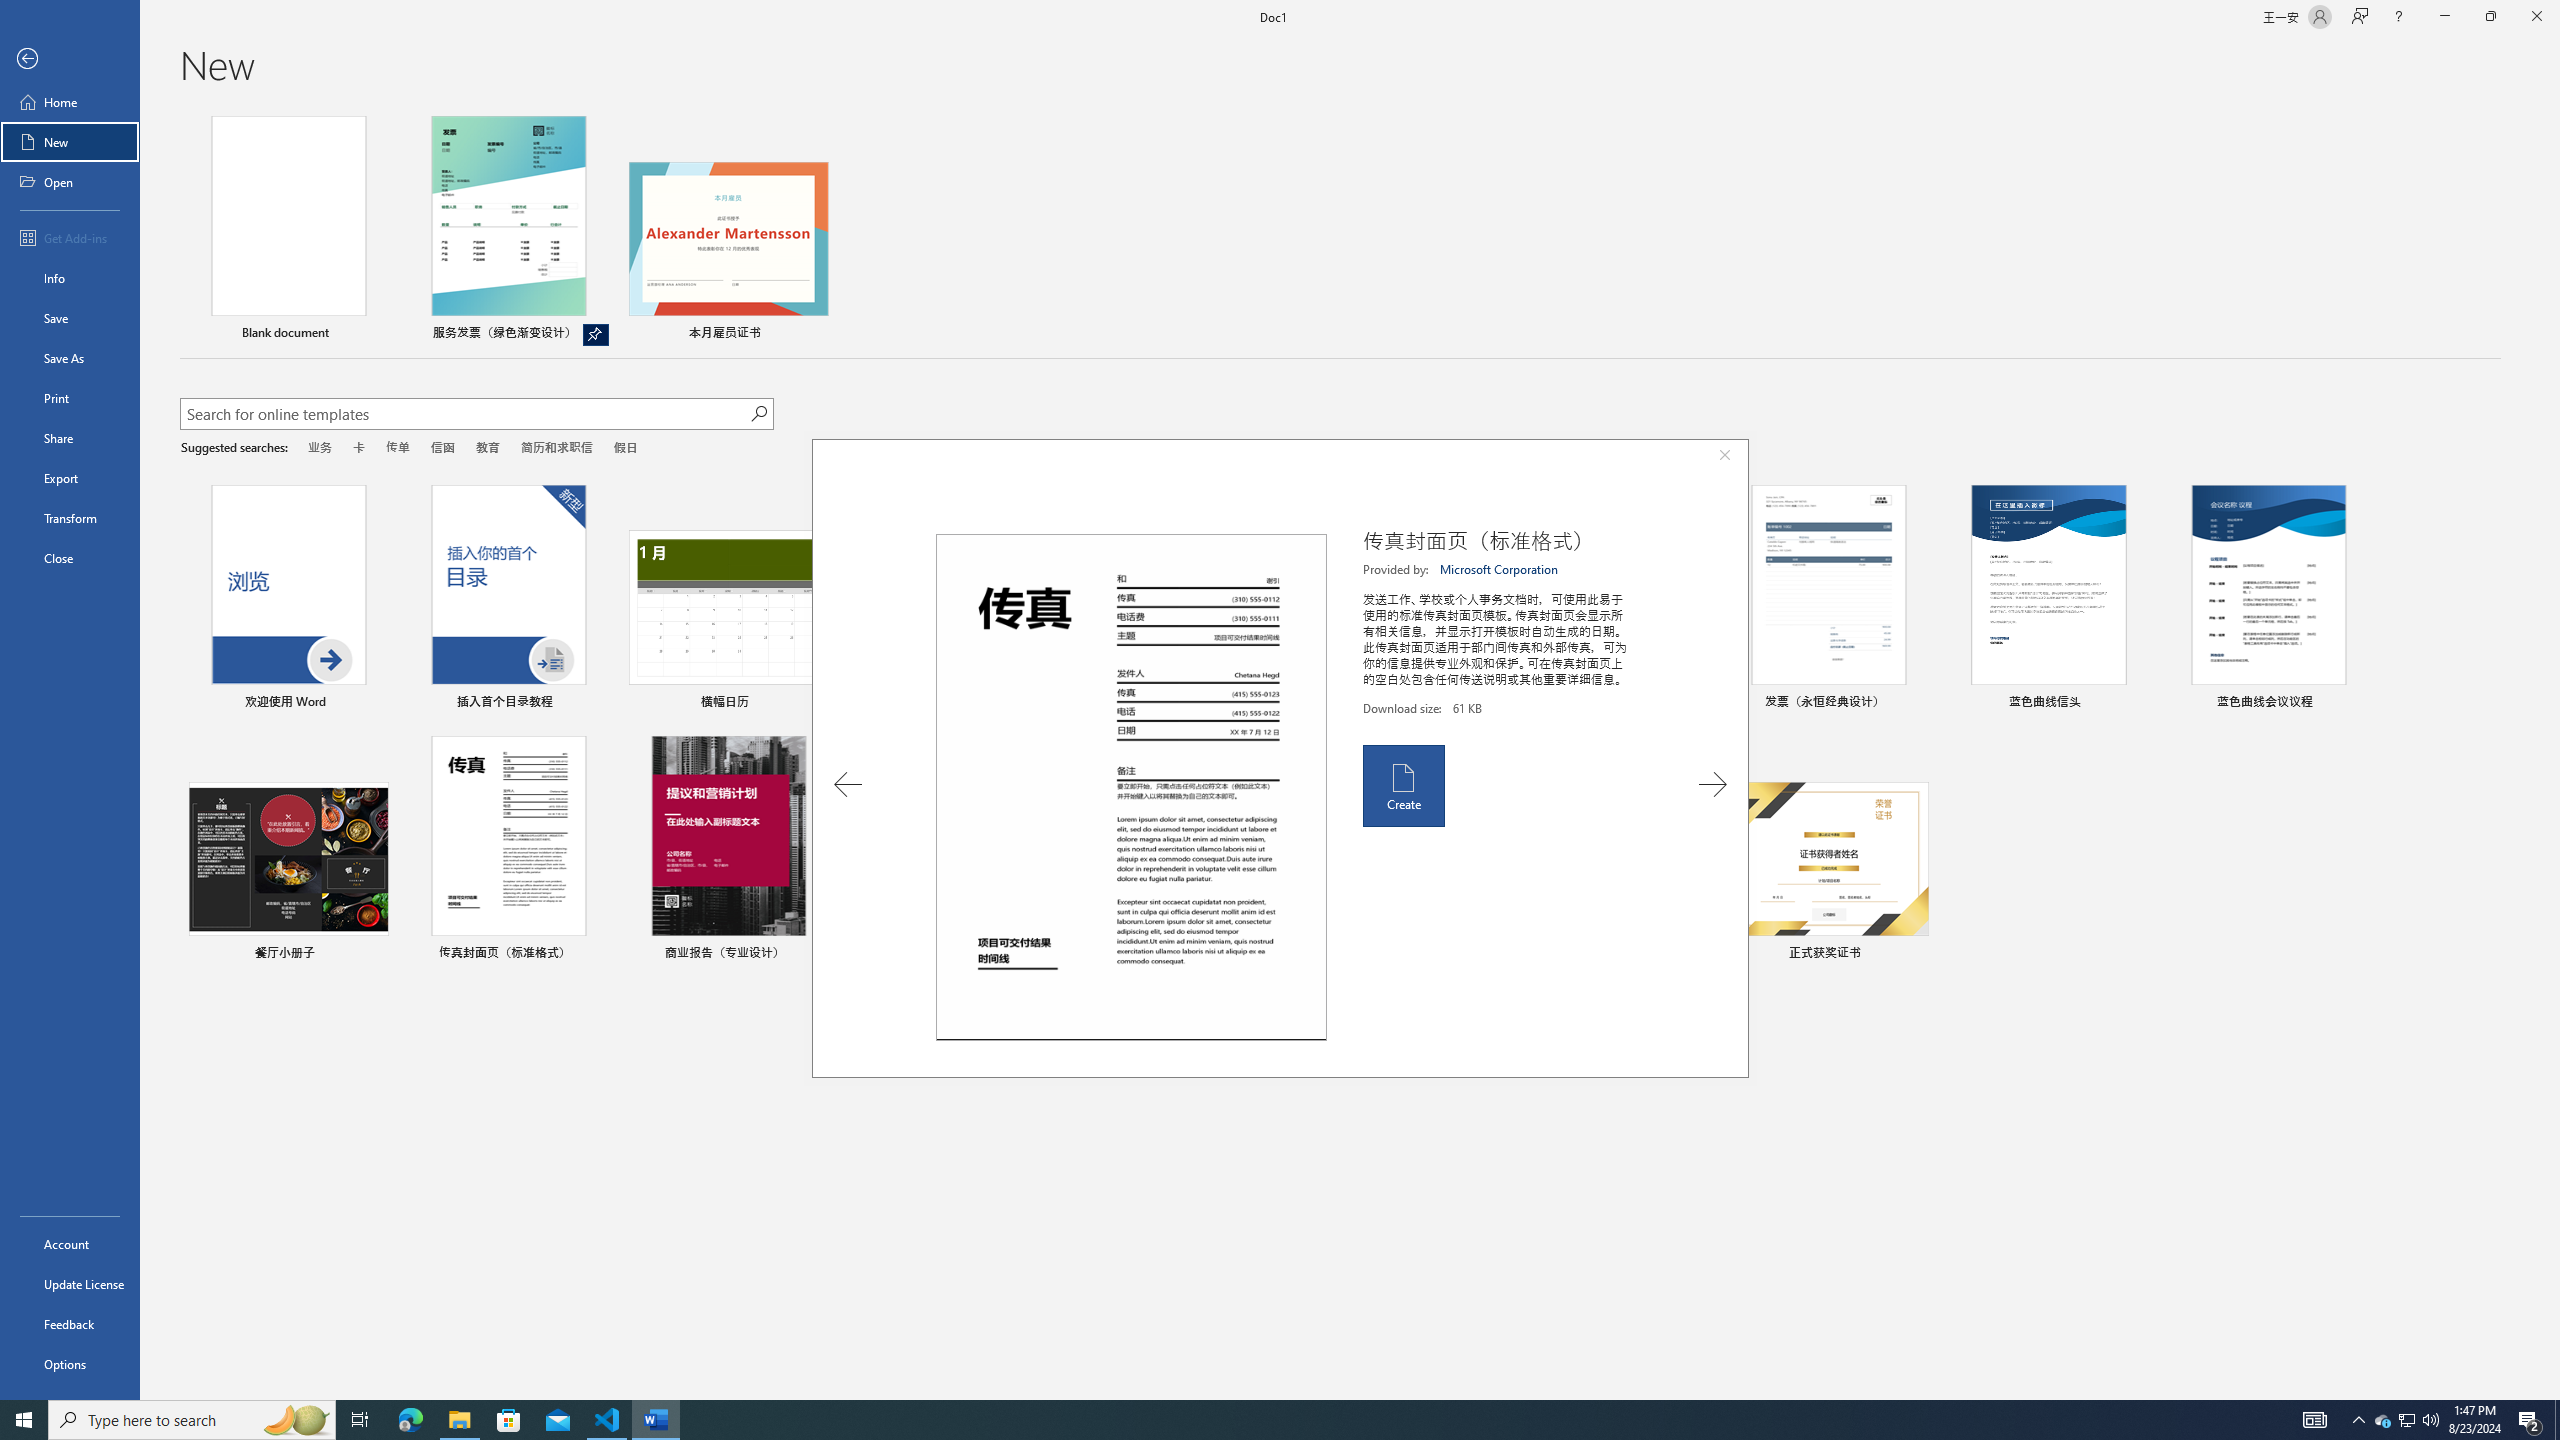 This screenshot has height=1440, width=2560. What do you see at coordinates (70, 397) in the screenshot?
I see `Print` at bounding box center [70, 397].